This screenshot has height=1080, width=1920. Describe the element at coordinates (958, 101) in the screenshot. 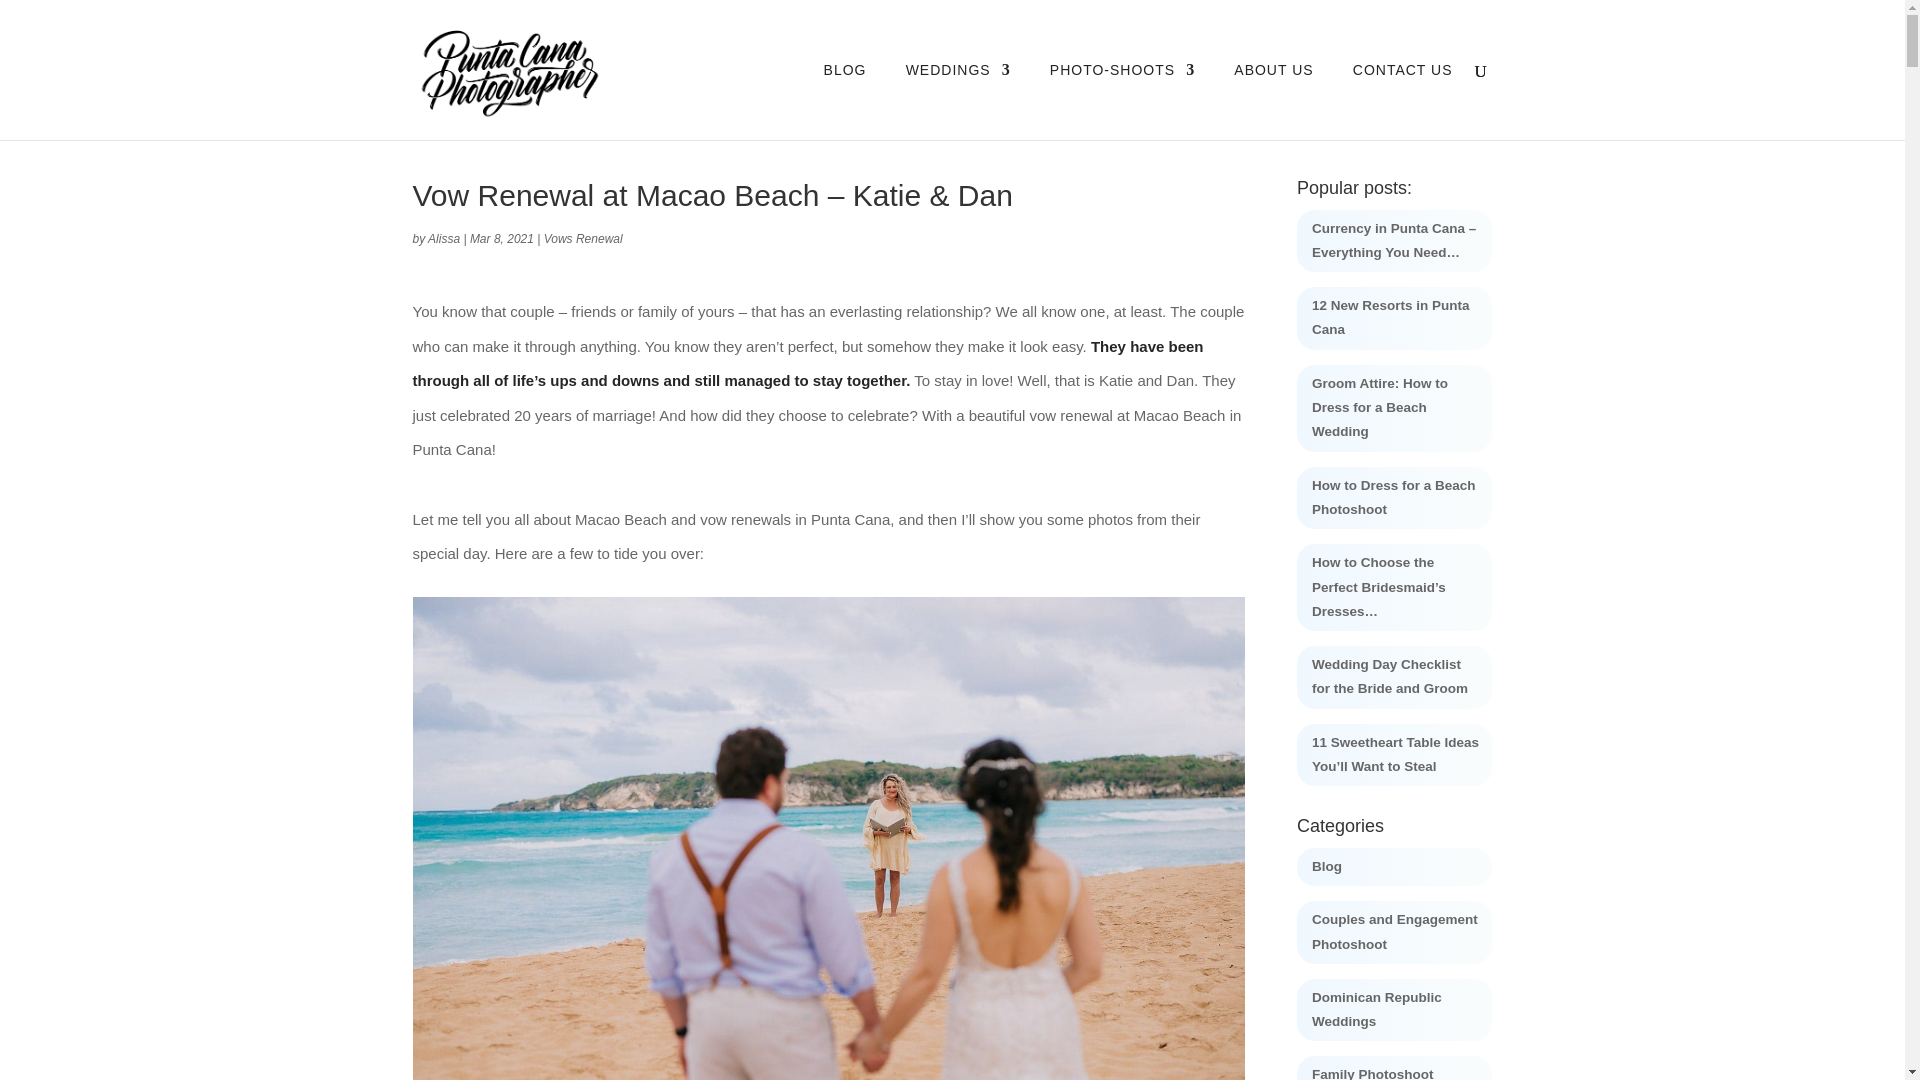

I see `WEDDINGS` at that location.